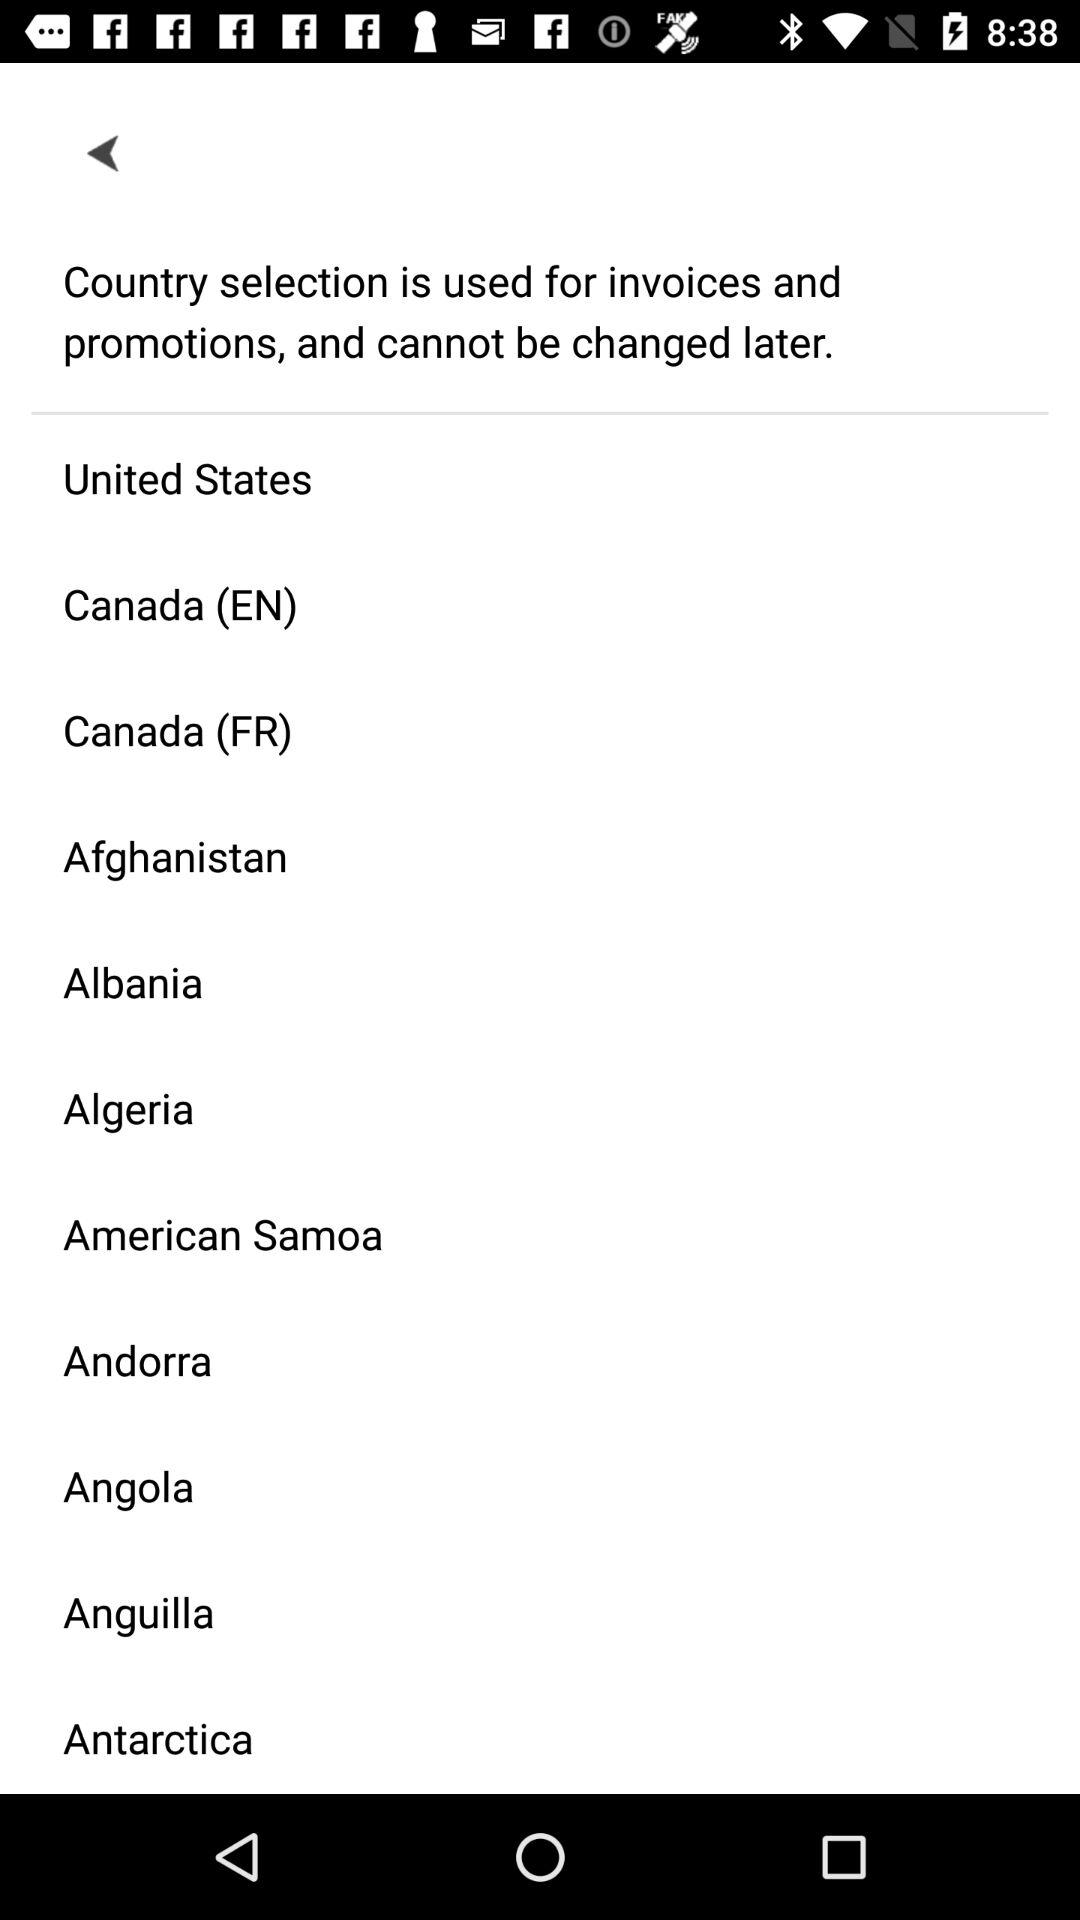  What do you see at coordinates (104, 152) in the screenshot?
I see `open icon above the country selection is icon` at bounding box center [104, 152].